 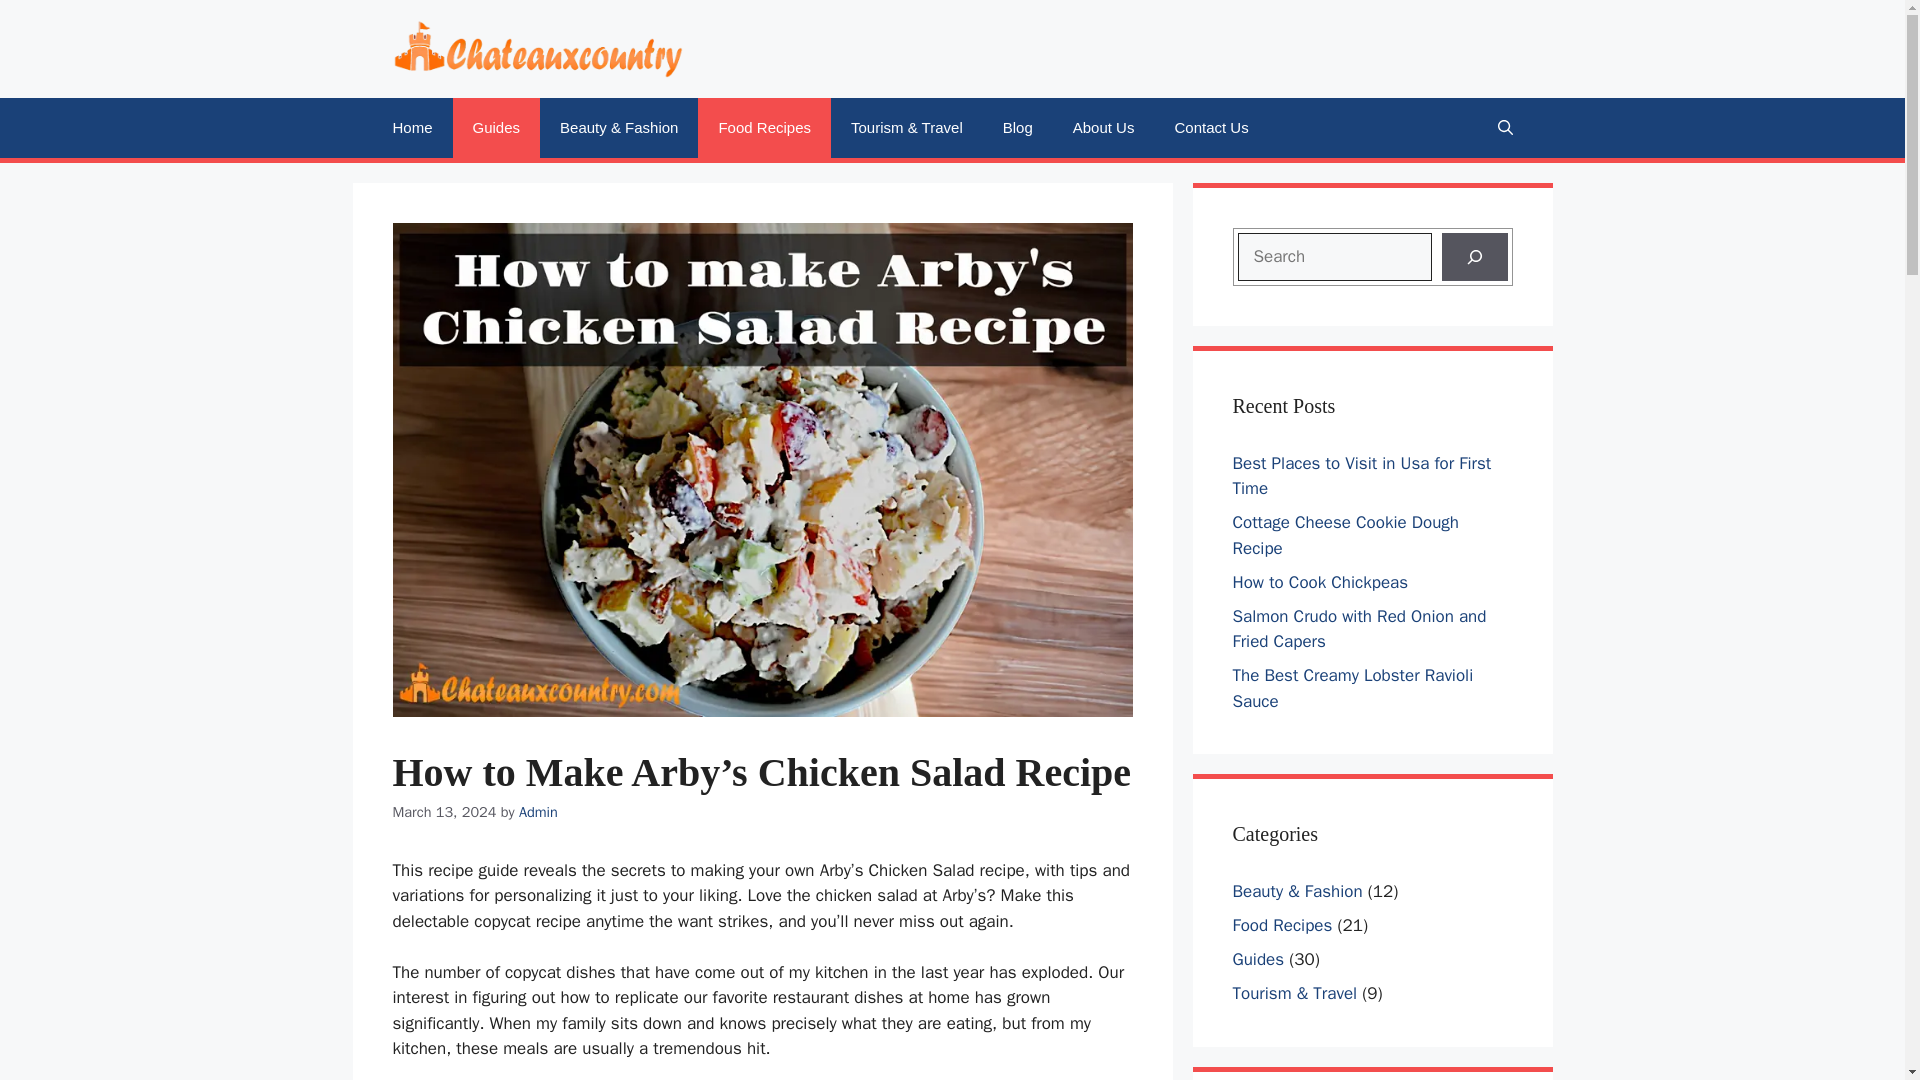 I want to click on About Us, so click(x=1104, y=128).